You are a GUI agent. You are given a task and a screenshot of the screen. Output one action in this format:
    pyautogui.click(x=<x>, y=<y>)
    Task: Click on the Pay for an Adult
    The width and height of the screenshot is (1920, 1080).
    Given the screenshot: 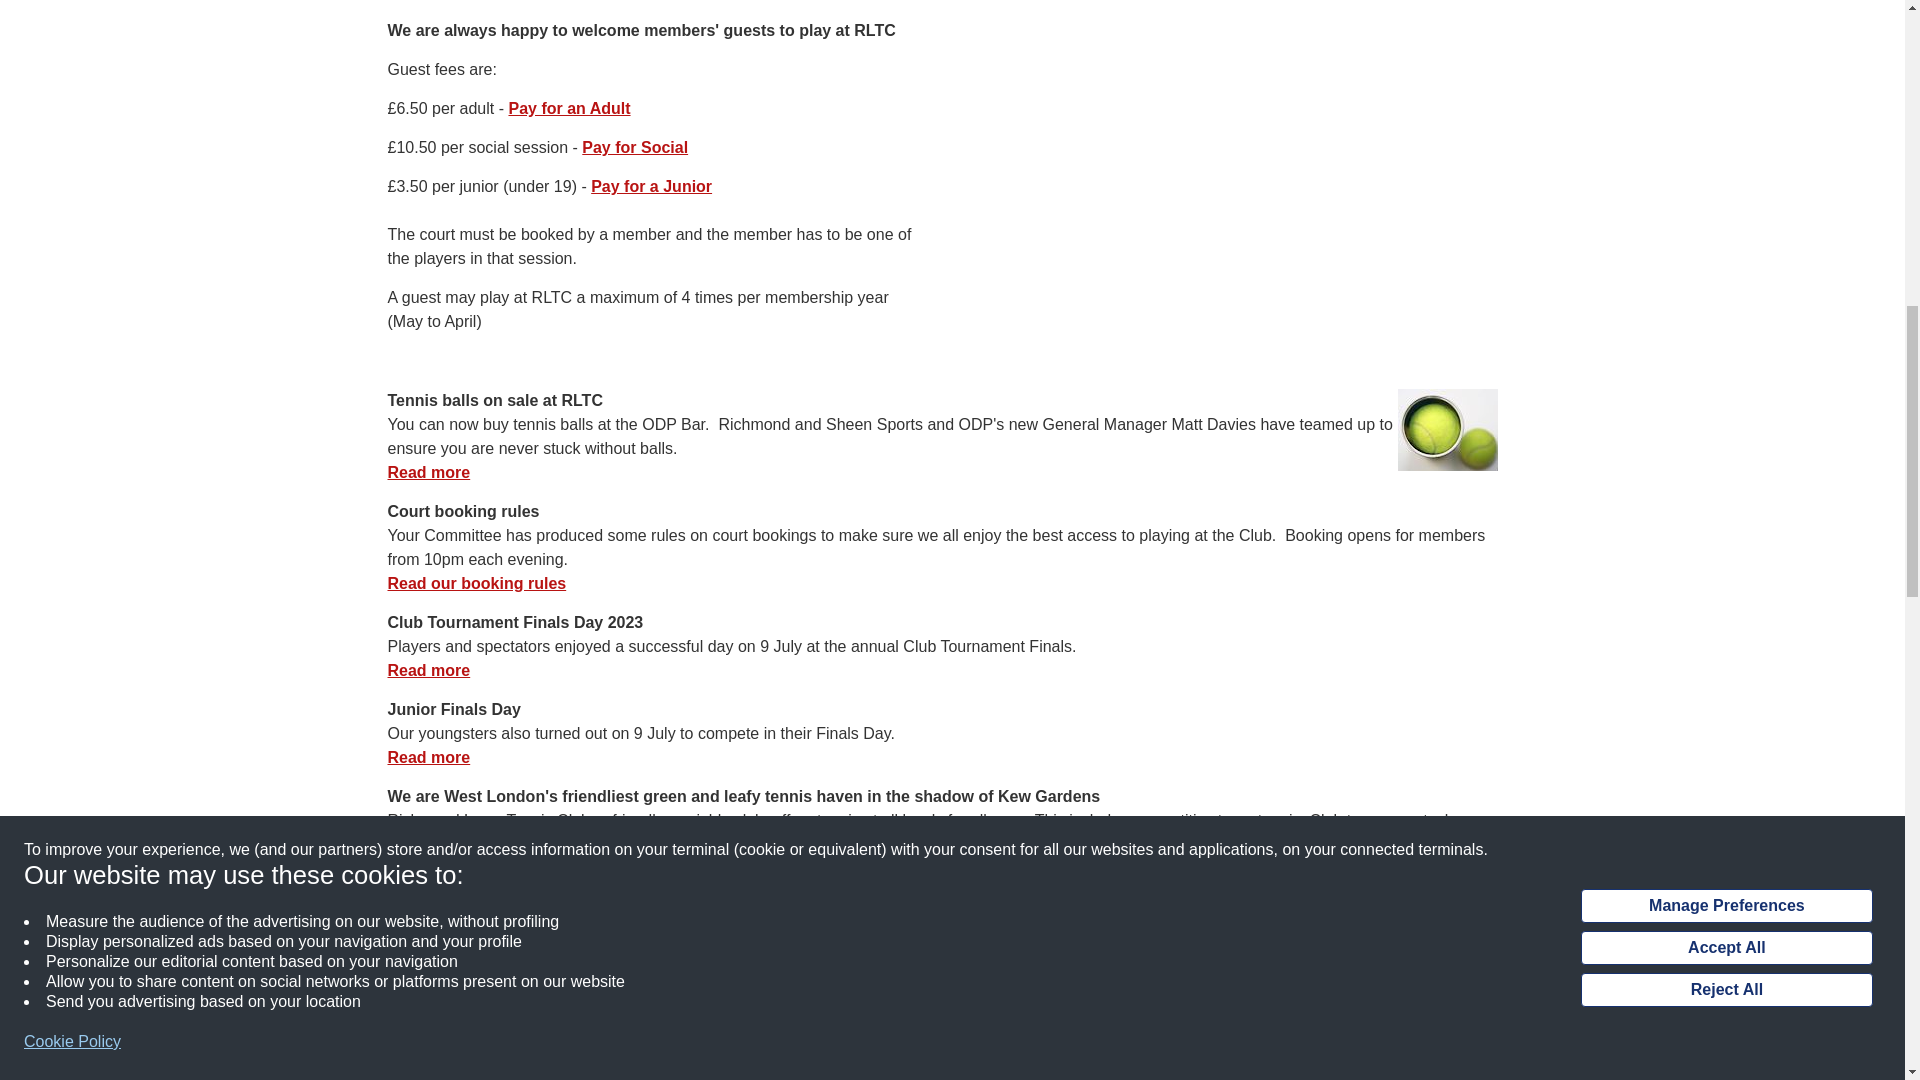 What is the action you would take?
    pyautogui.click(x=568, y=108)
    